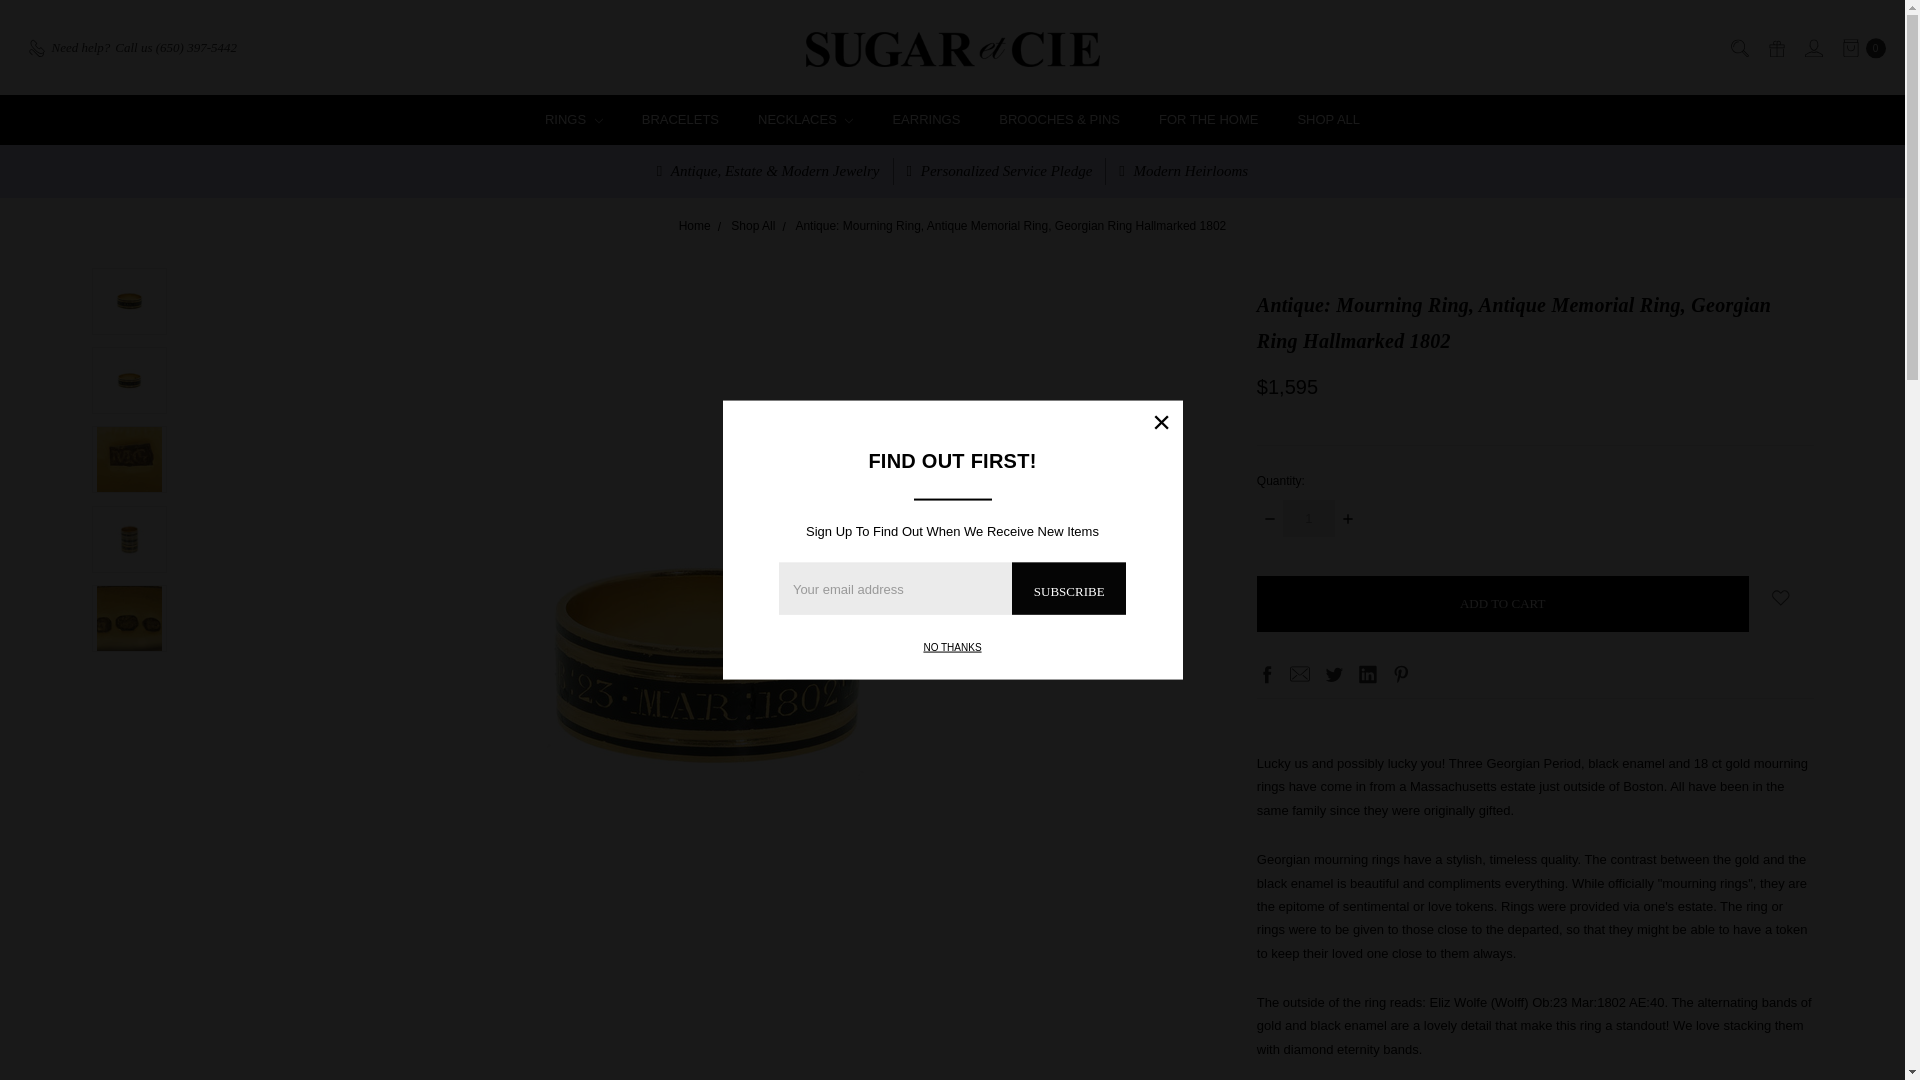 The width and height of the screenshot is (1920, 1080). Describe the element at coordinates (1308, 518) in the screenshot. I see `1` at that location.